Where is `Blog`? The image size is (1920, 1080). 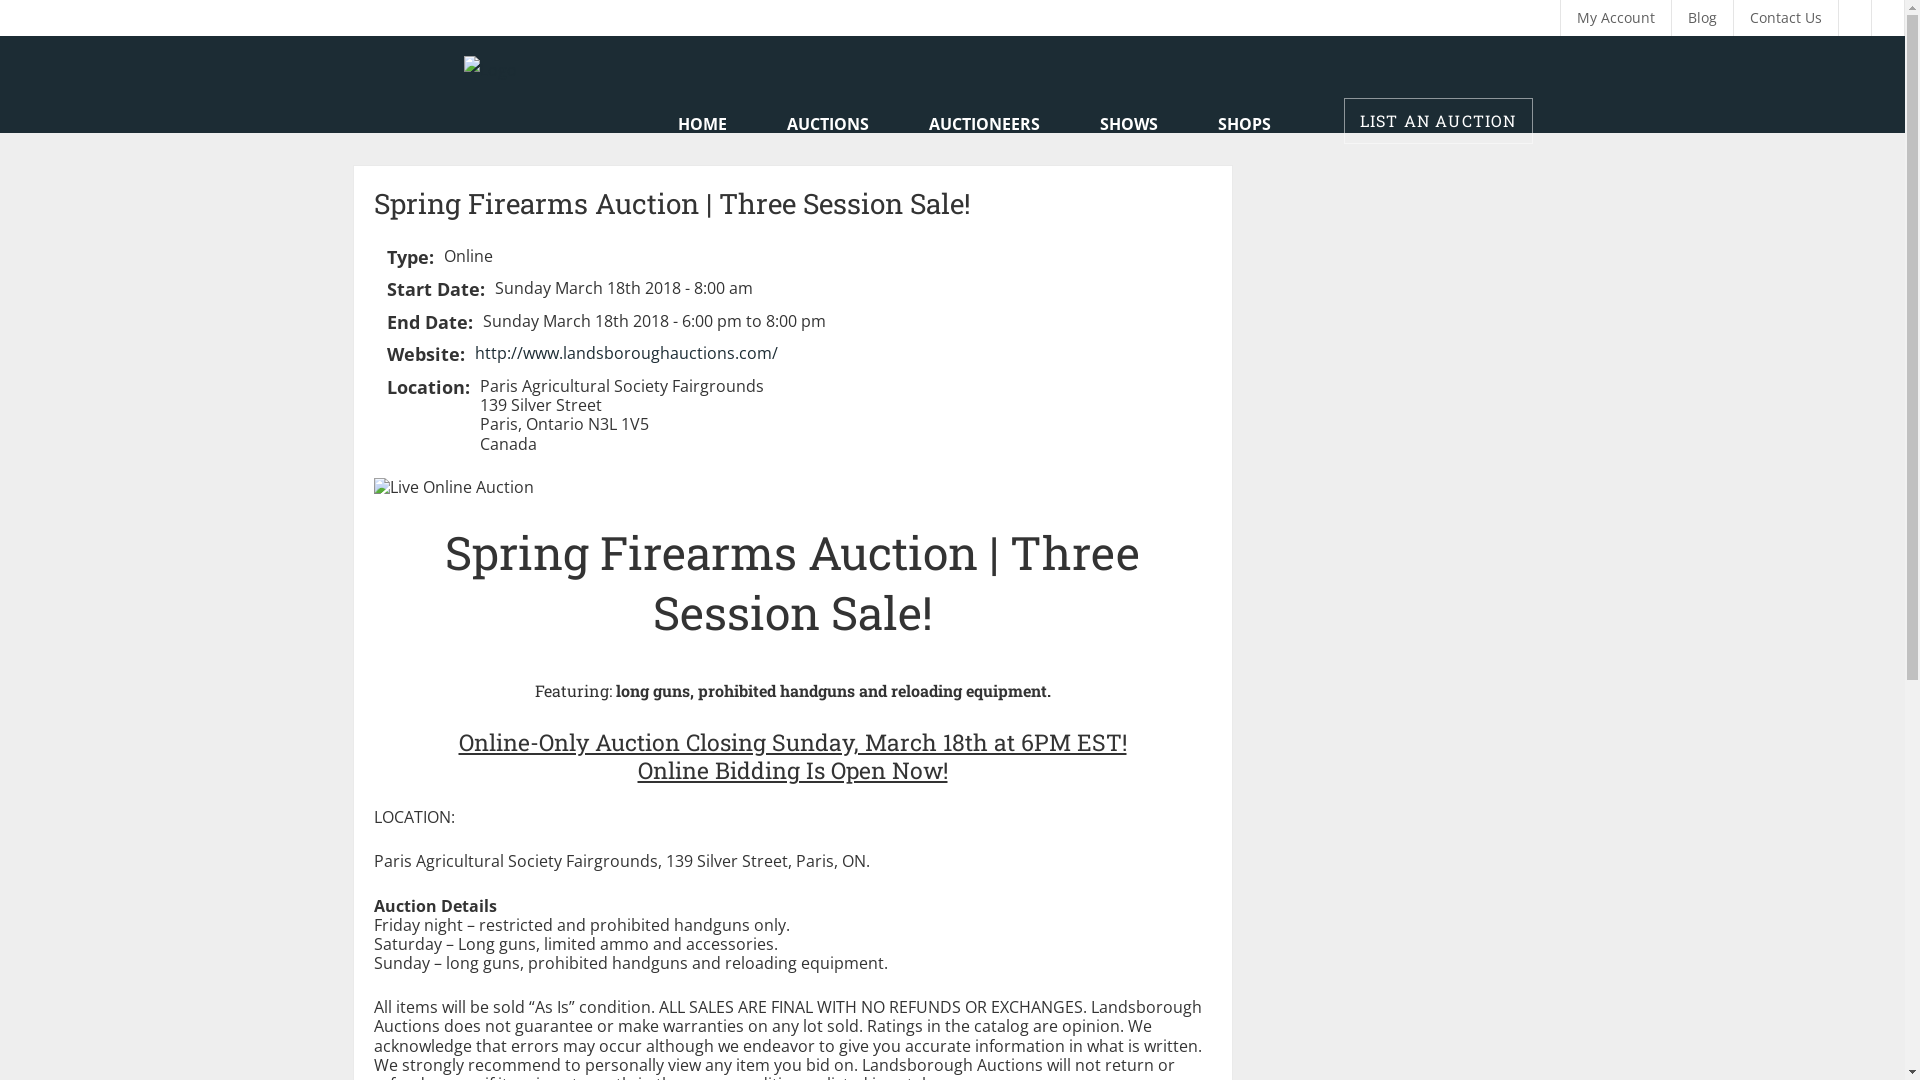
Blog is located at coordinates (1702, 18).